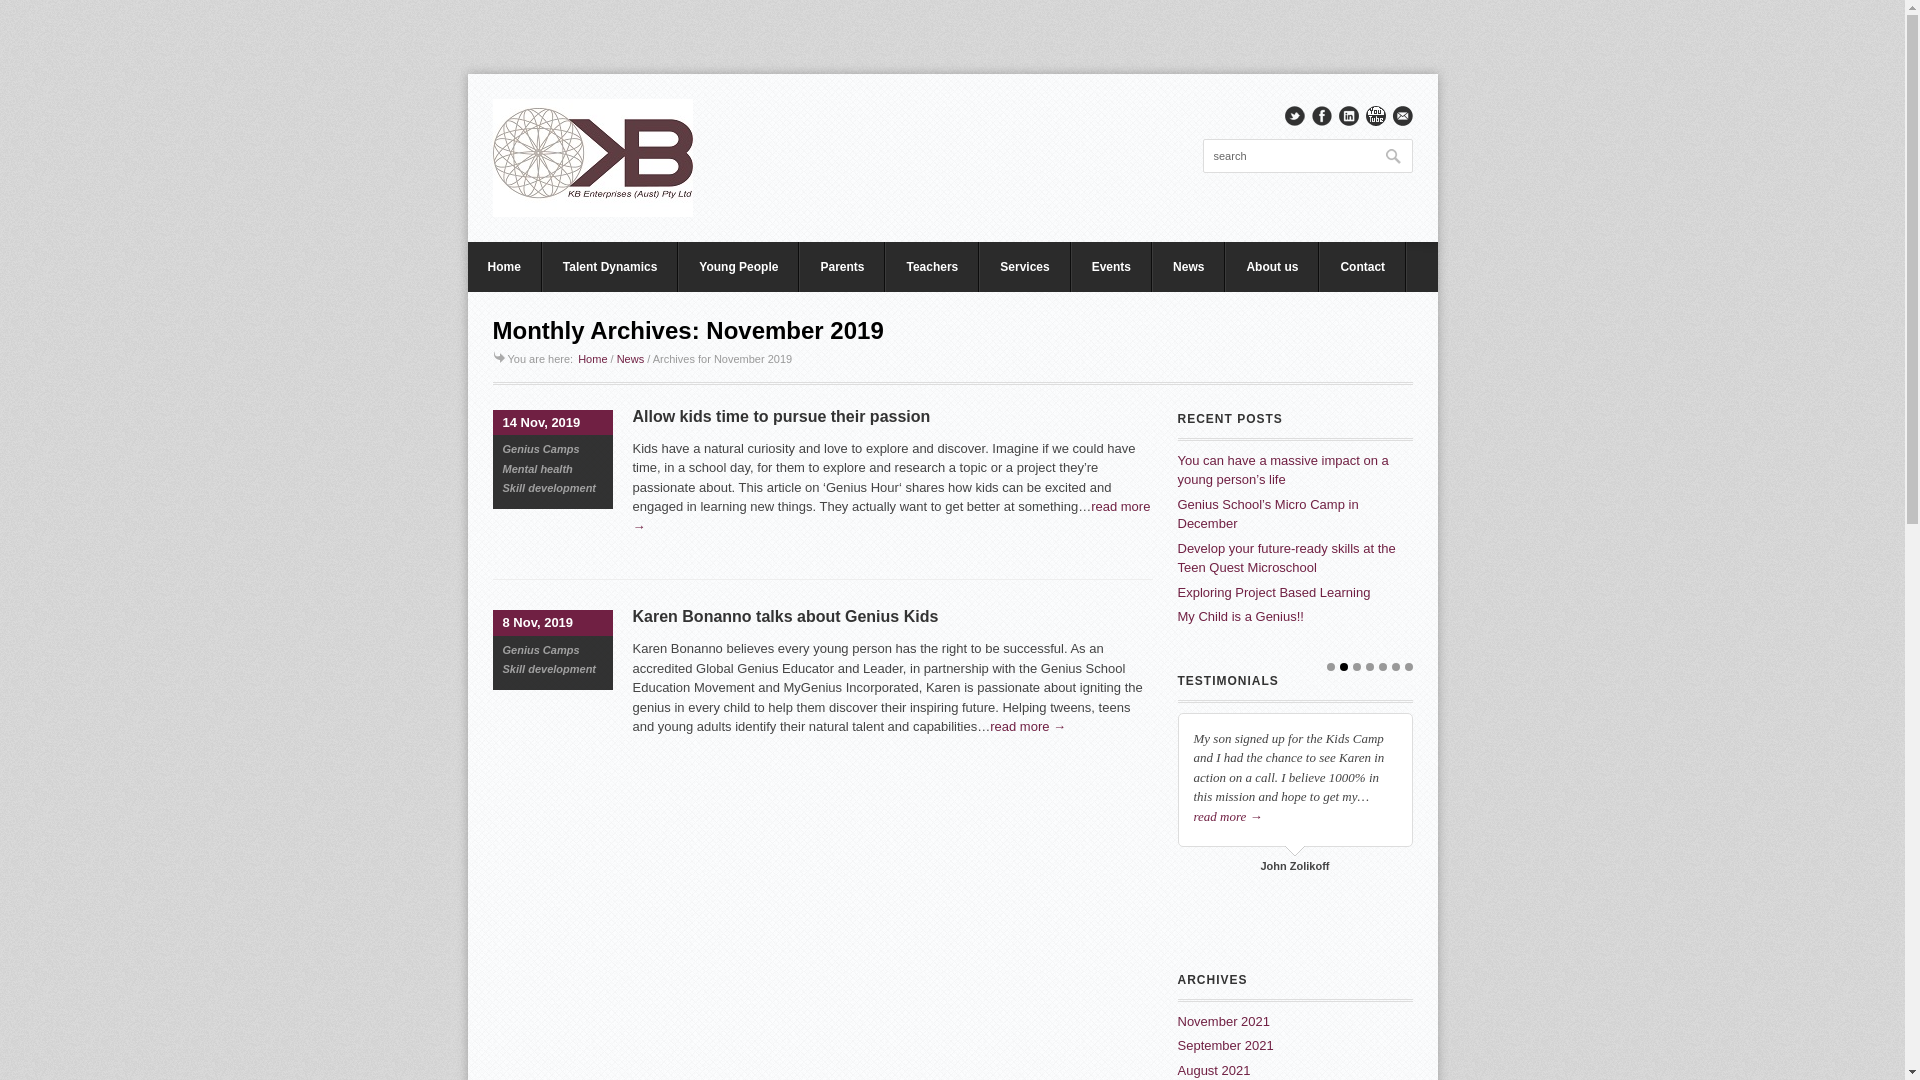 The height and width of the screenshot is (1080, 1920). What do you see at coordinates (592, 158) in the screenshot?
I see `KB Enterprises (Aust) Pty Ltd` at bounding box center [592, 158].